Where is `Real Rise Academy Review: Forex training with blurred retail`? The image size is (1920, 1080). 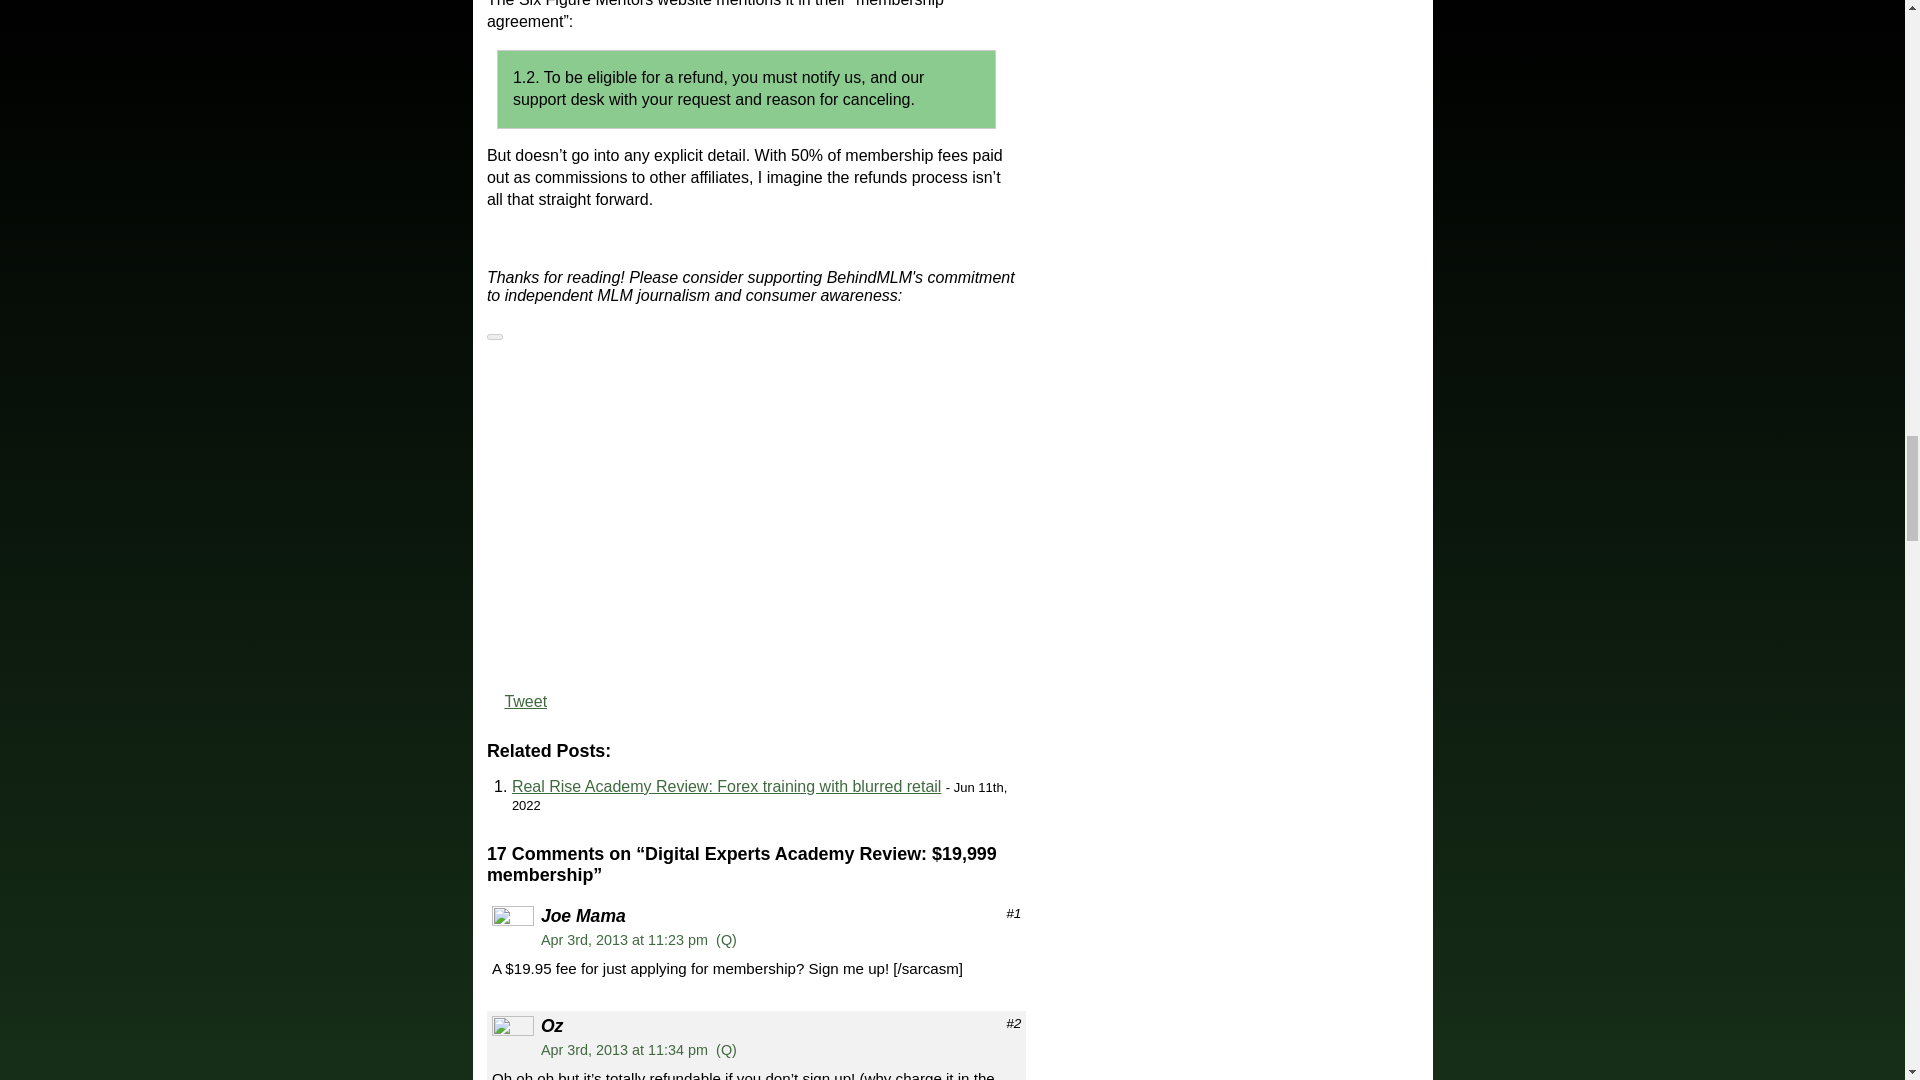
Real Rise Academy Review: Forex training with blurred retail is located at coordinates (727, 786).